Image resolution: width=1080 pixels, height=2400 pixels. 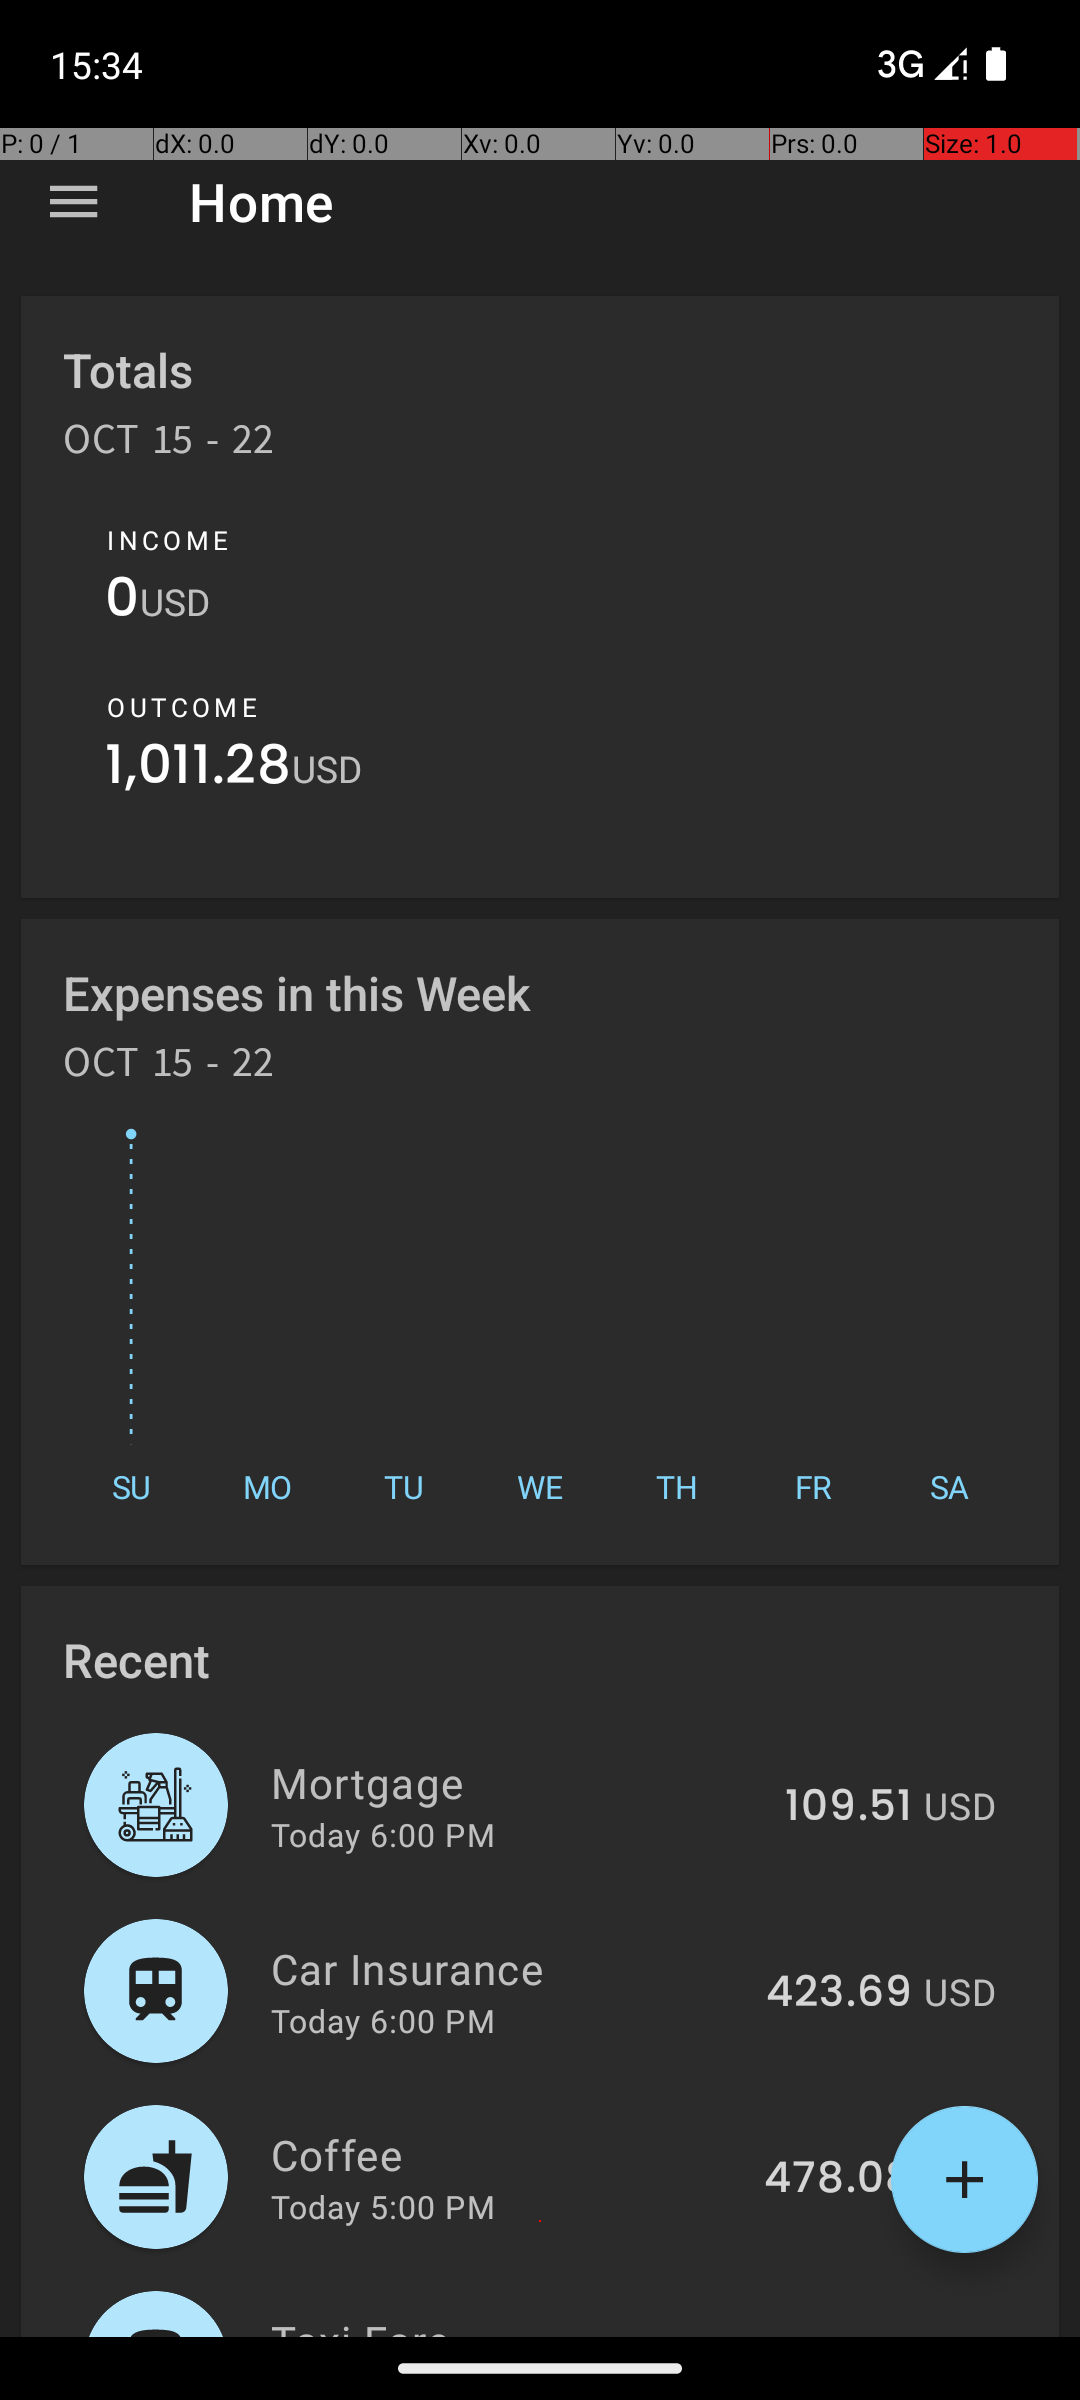 What do you see at coordinates (838, 2179) in the screenshot?
I see `478.08` at bounding box center [838, 2179].